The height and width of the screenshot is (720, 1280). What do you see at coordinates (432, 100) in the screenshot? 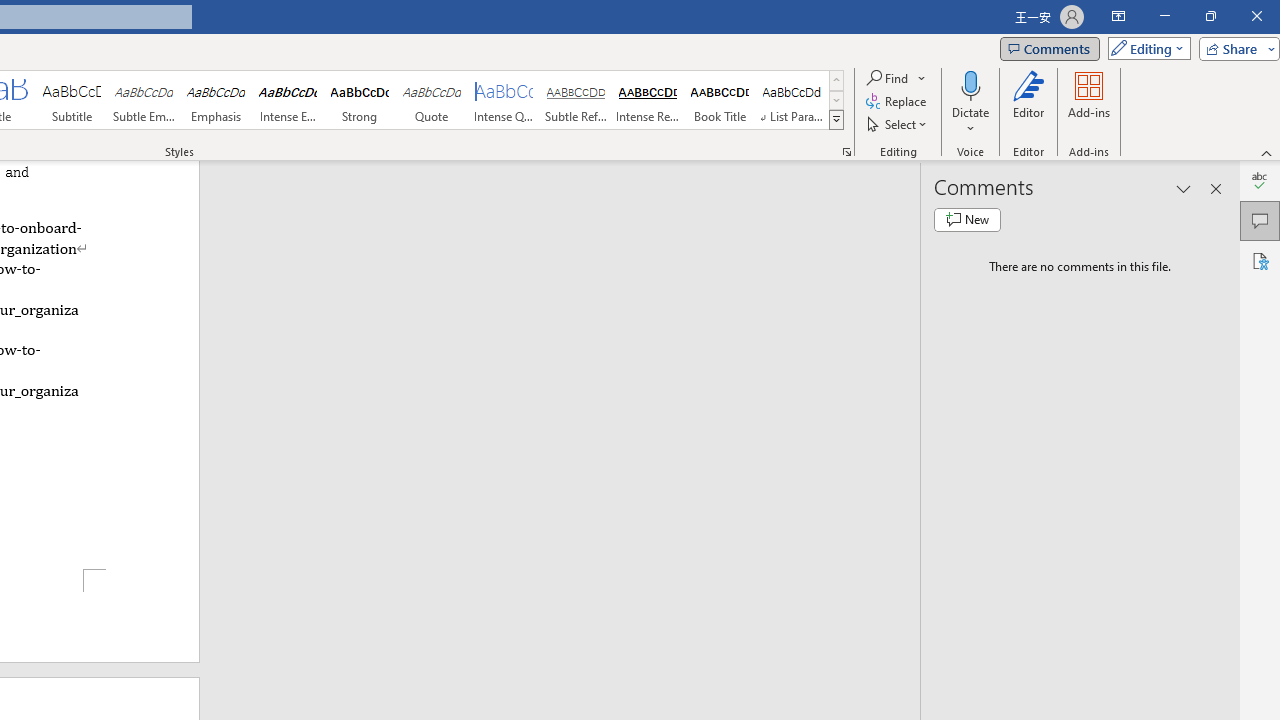
I see `Quote` at bounding box center [432, 100].